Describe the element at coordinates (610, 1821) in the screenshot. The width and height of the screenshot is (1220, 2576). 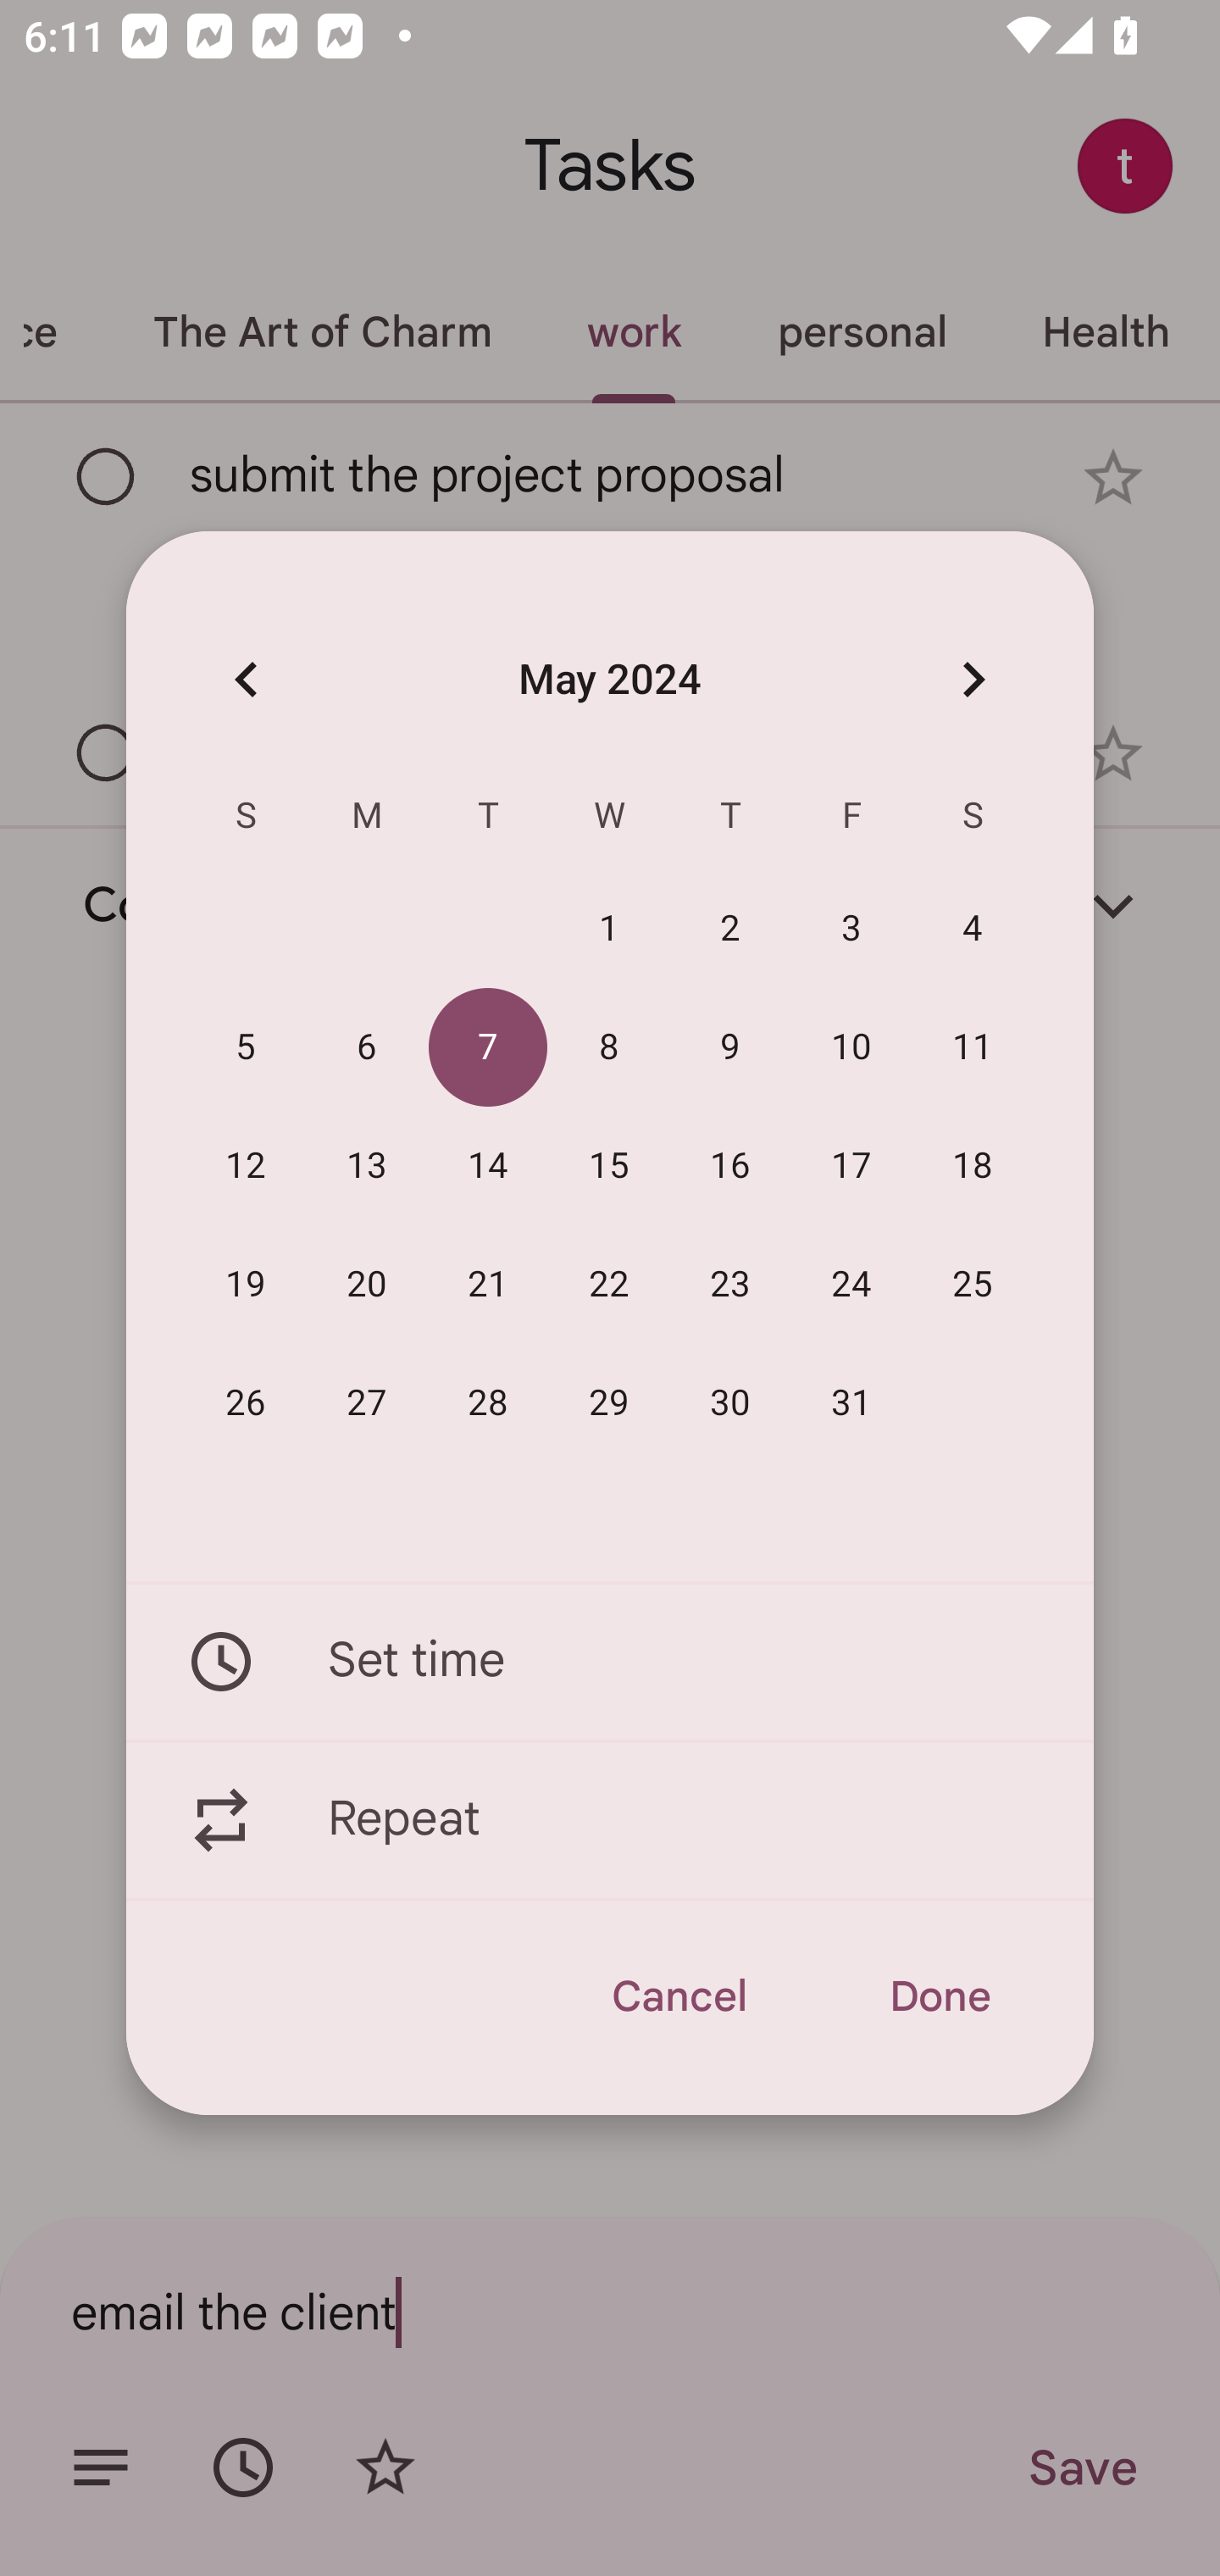
I see `Repeat` at that location.